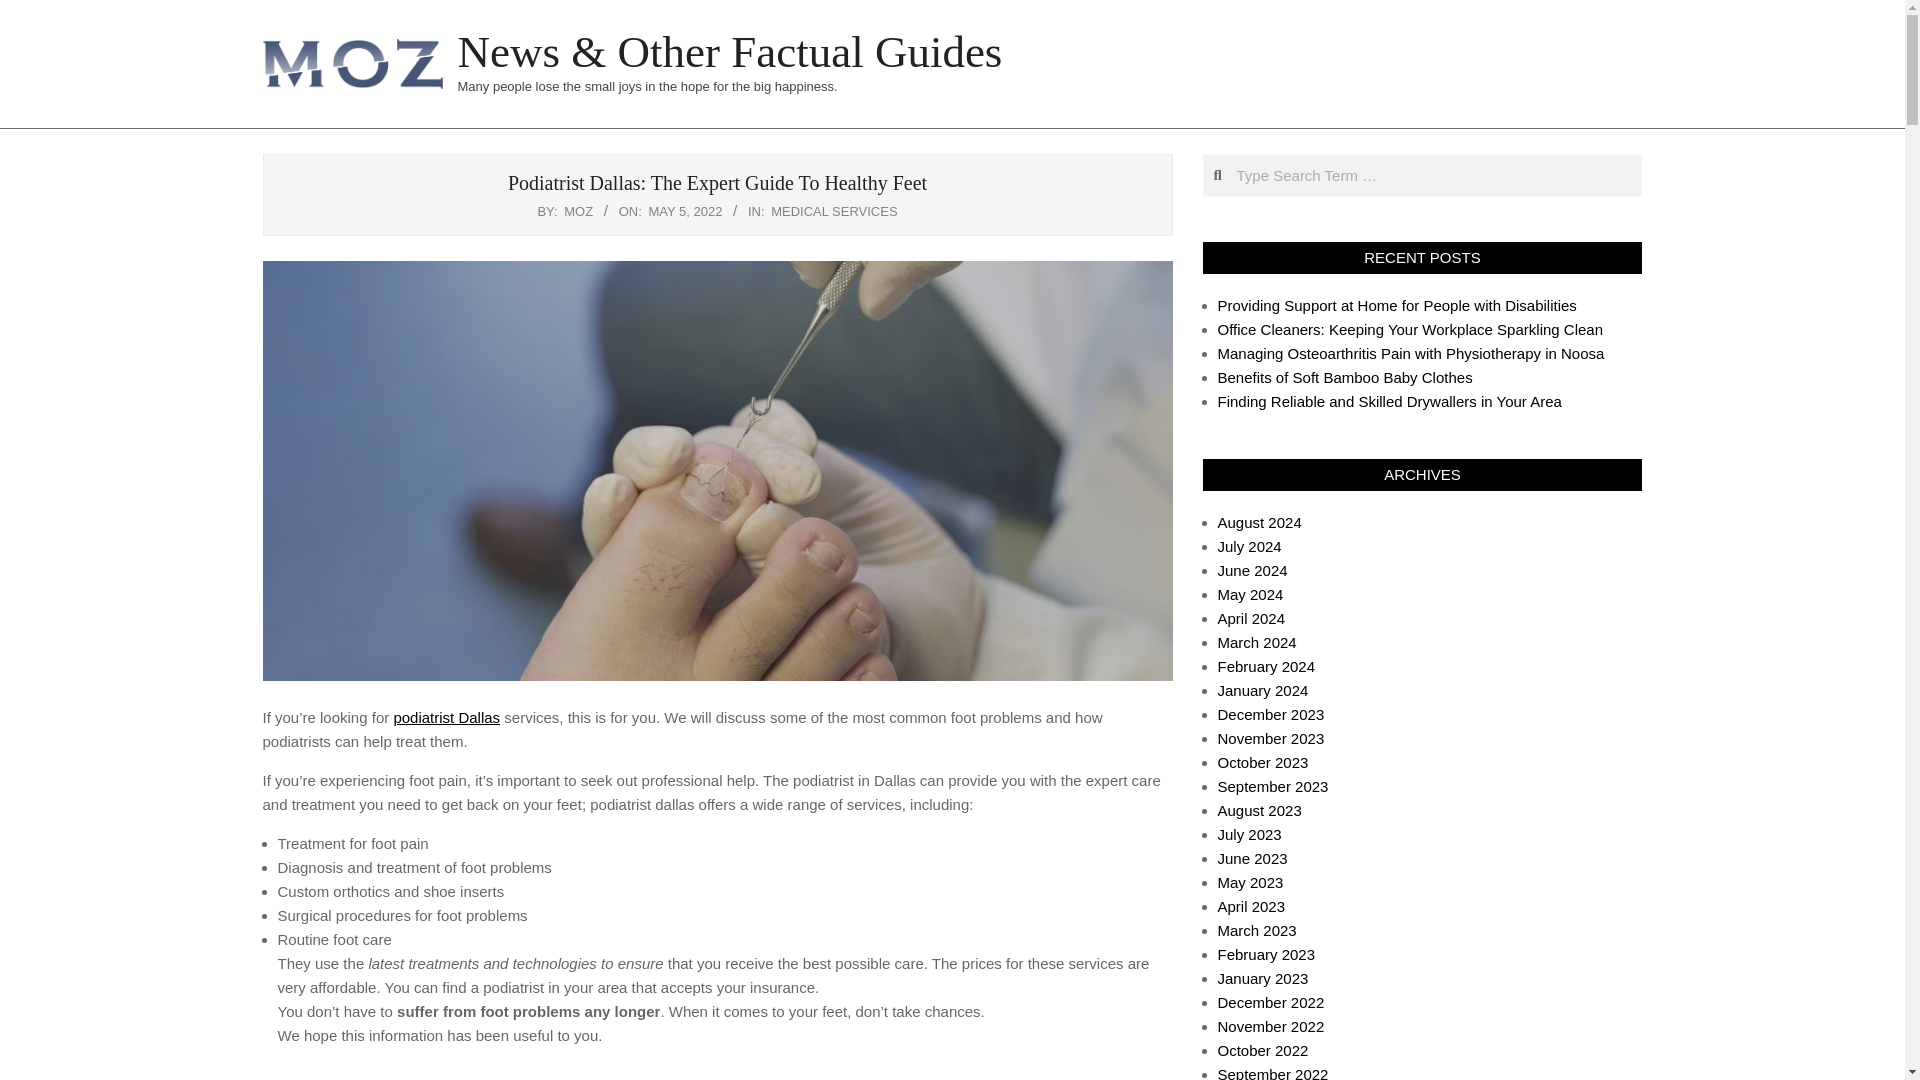  What do you see at coordinates (1263, 690) in the screenshot?
I see `January 2024` at bounding box center [1263, 690].